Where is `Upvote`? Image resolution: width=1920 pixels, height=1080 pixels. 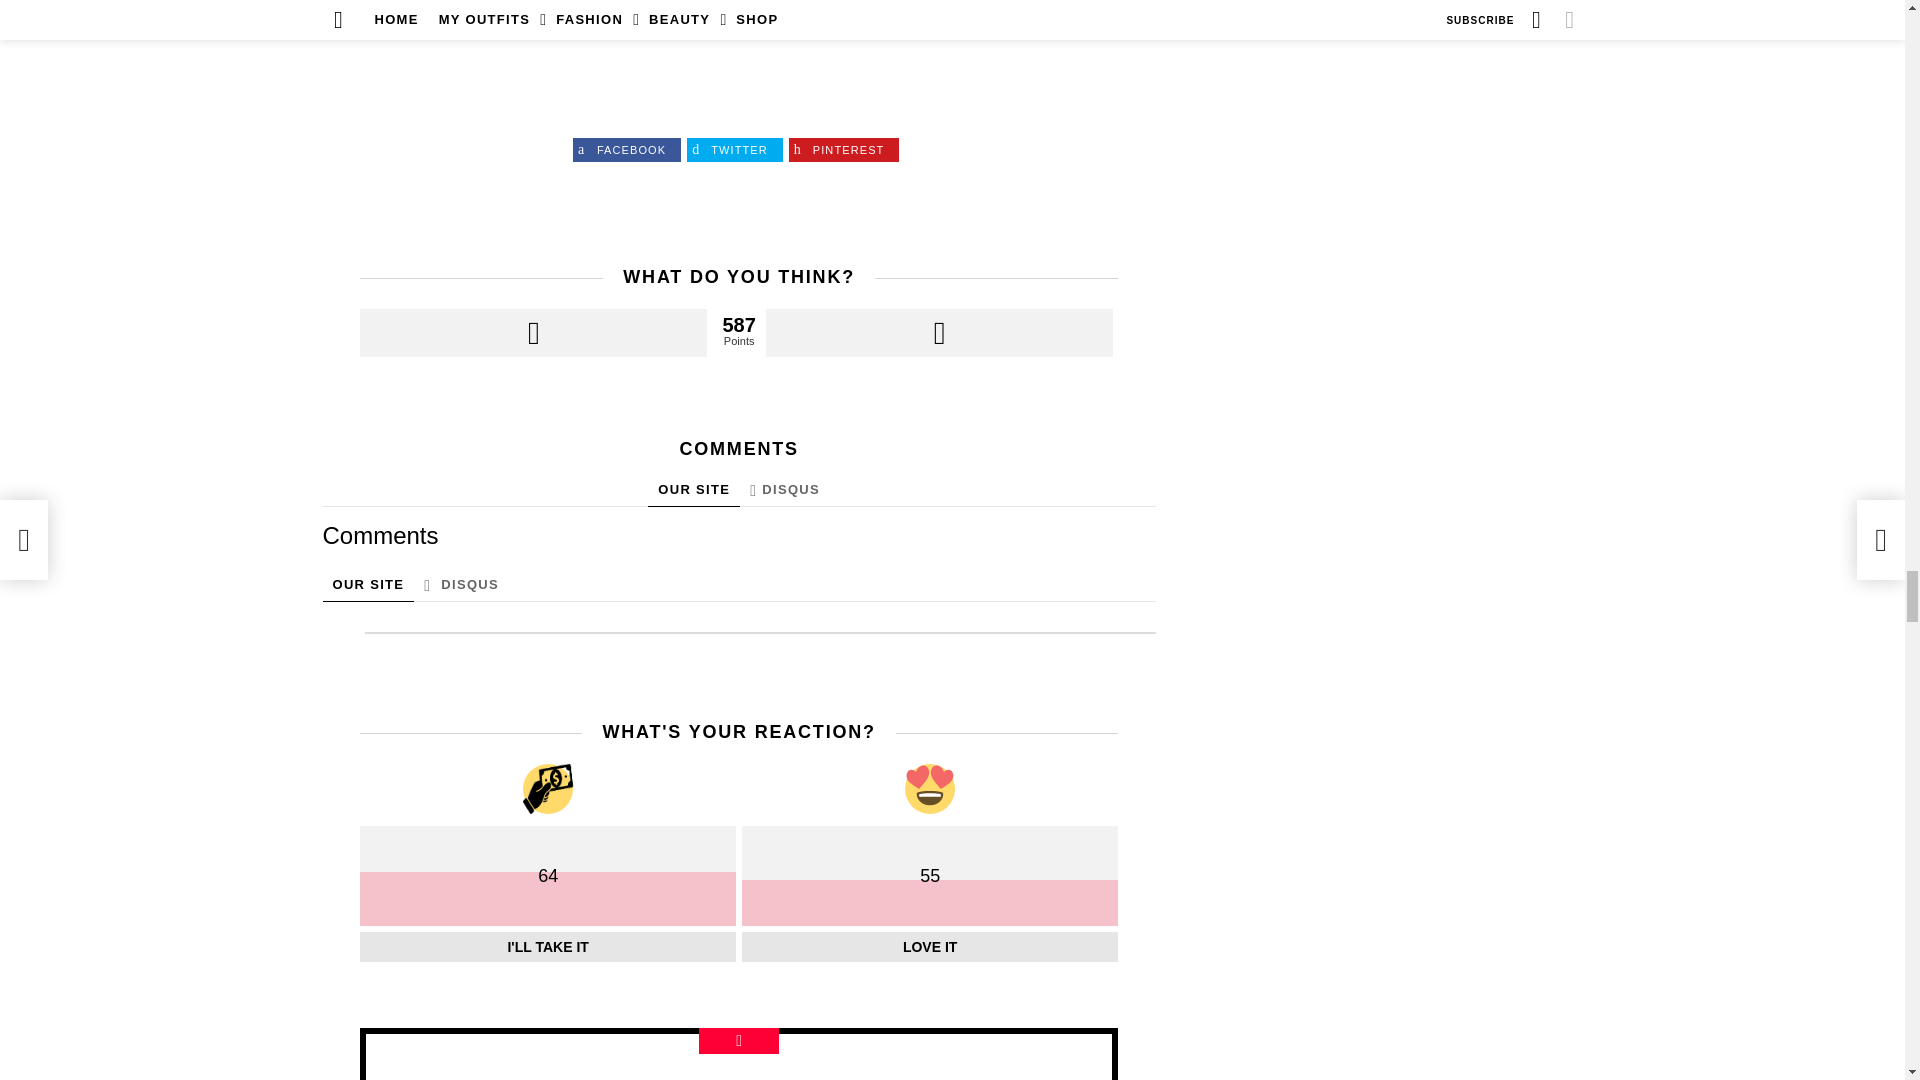
Upvote is located at coordinates (533, 332).